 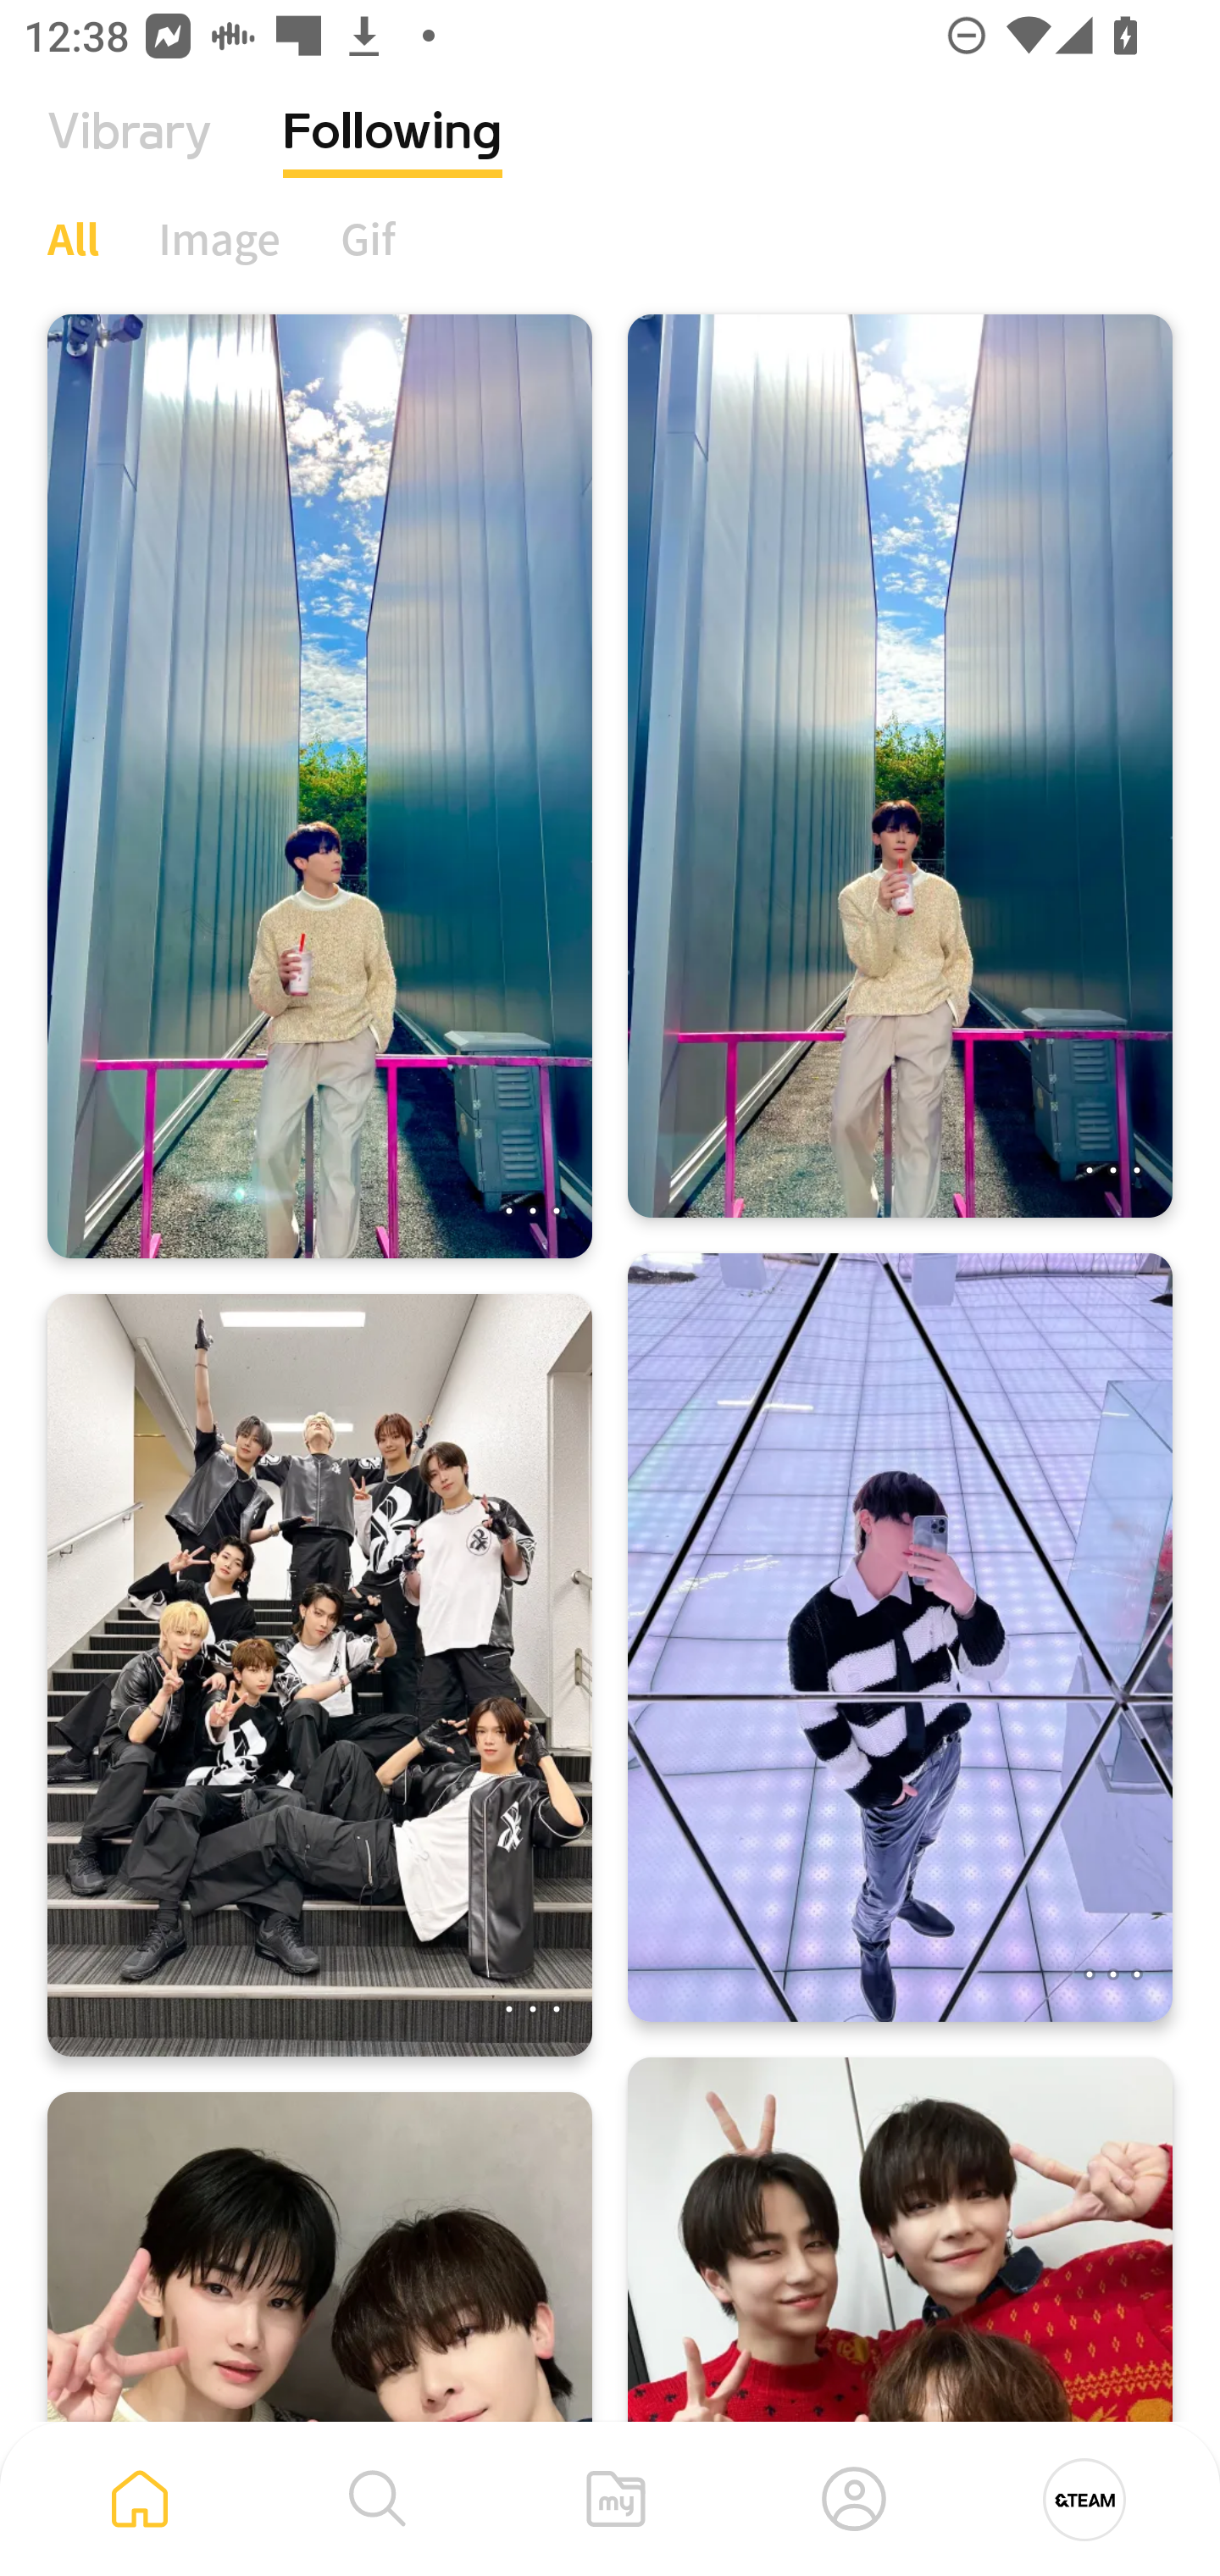 What do you see at coordinates (368, 238) in the screenshot?
I see `Gif` at bounding box center [368, 238].